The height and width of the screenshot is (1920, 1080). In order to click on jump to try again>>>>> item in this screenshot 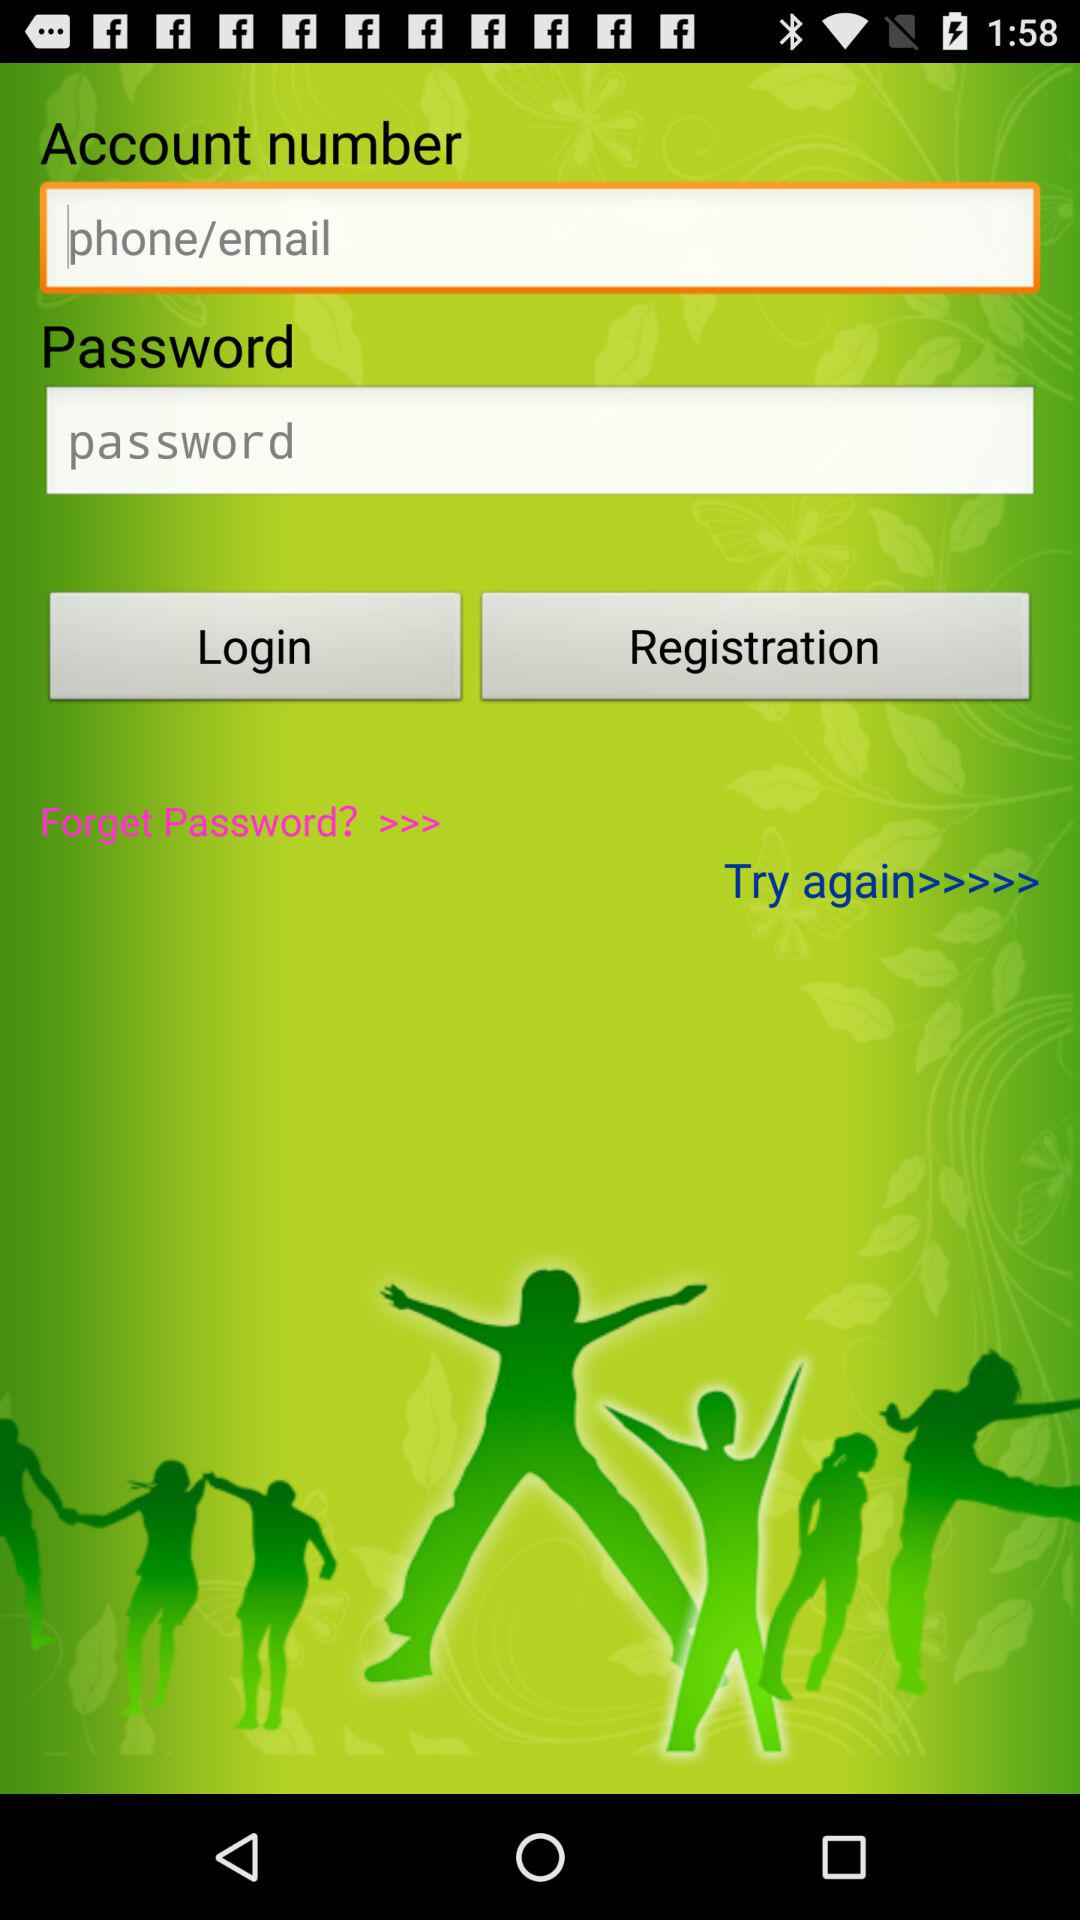, I will do `click(882, 879)`.